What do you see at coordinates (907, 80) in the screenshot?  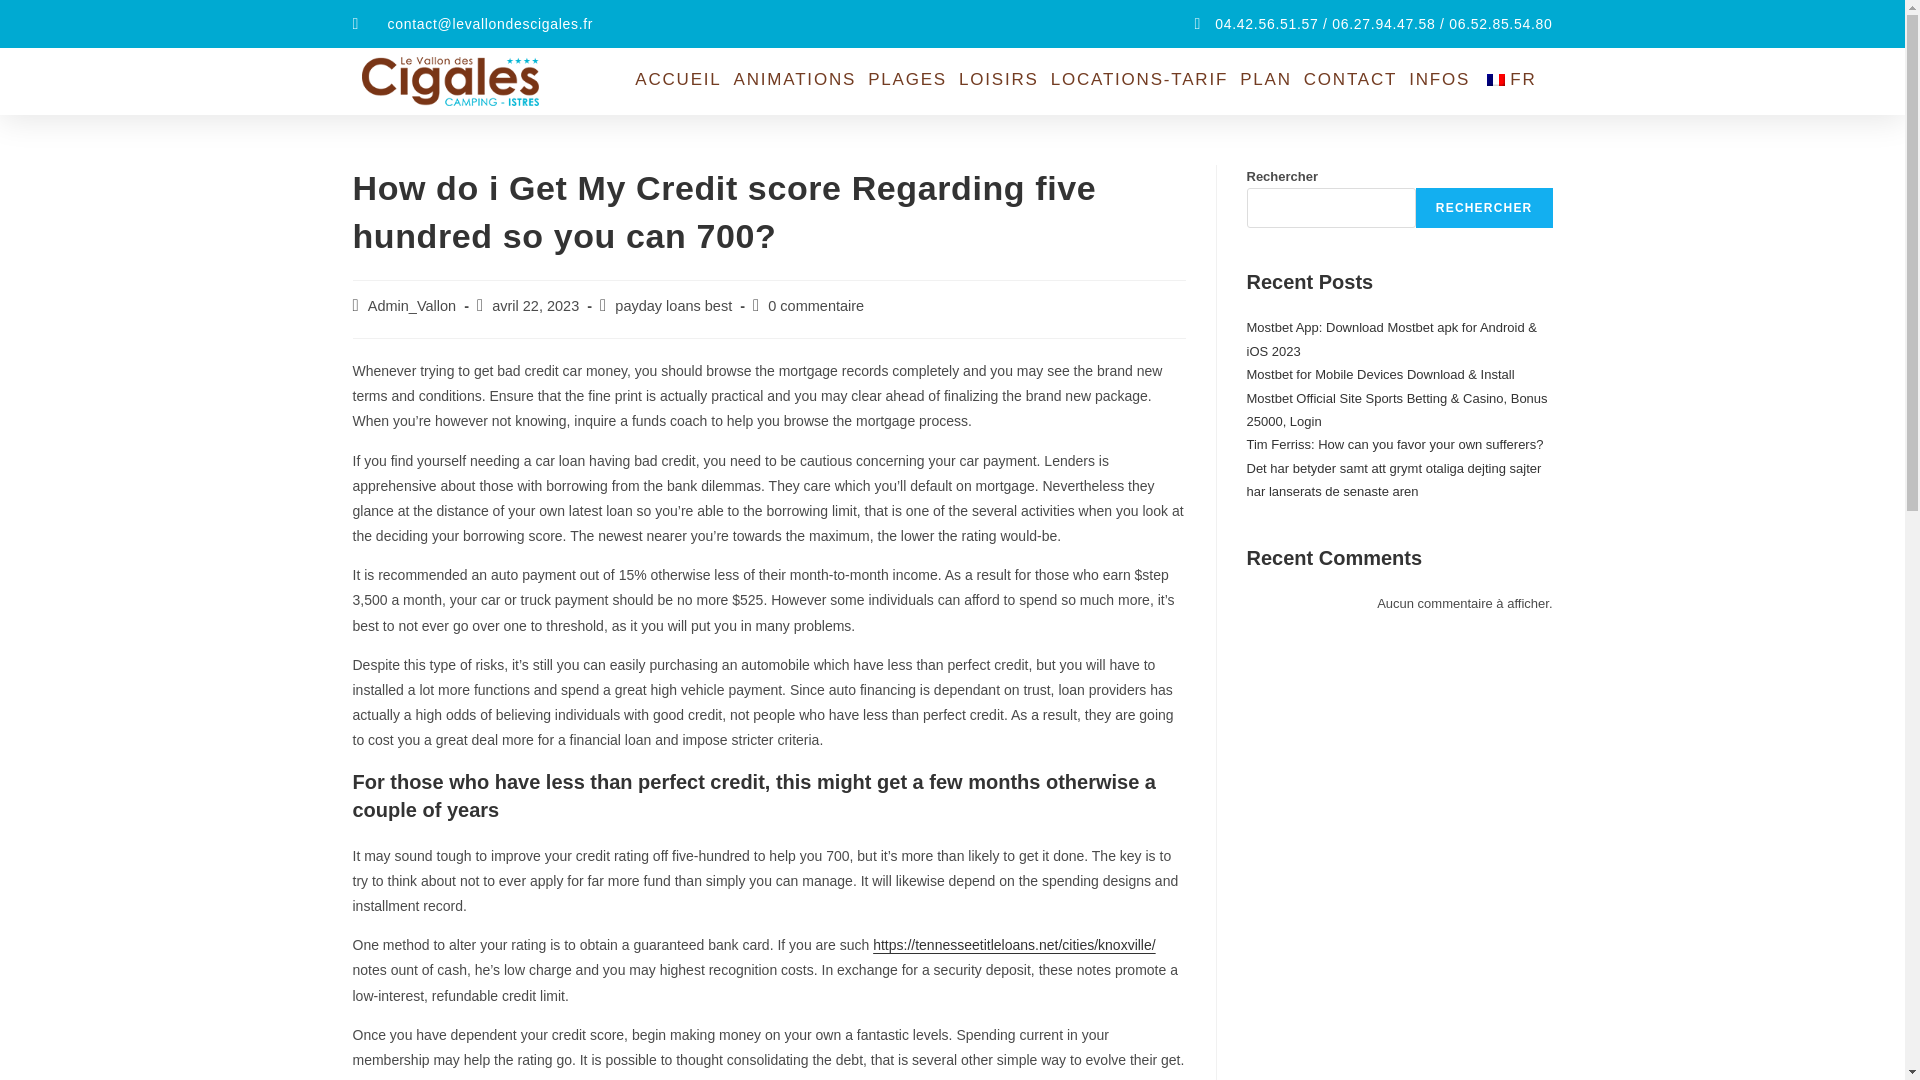 I see `PLAGES` at bounding box center [907, 80].